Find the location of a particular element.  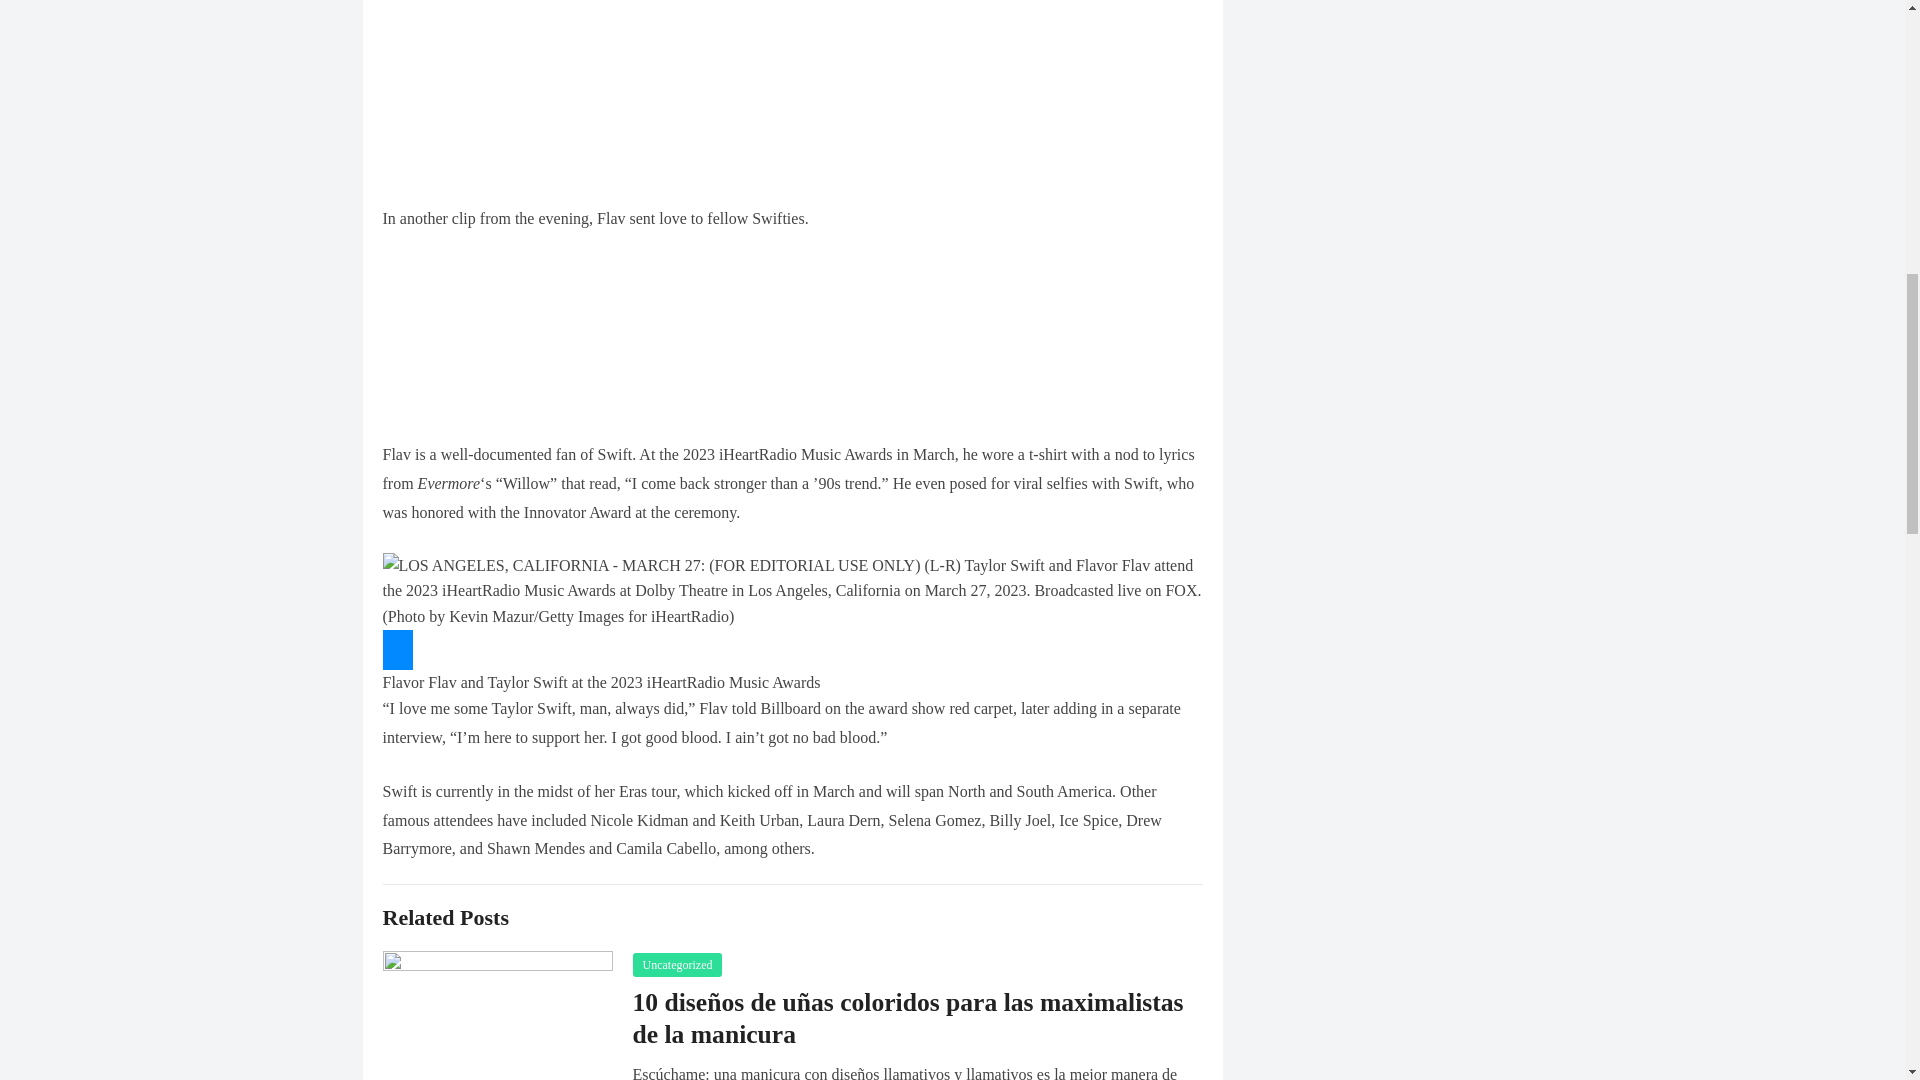

2023 iHeartRadio Music Awards - Show is located at coordinates (792, 590).